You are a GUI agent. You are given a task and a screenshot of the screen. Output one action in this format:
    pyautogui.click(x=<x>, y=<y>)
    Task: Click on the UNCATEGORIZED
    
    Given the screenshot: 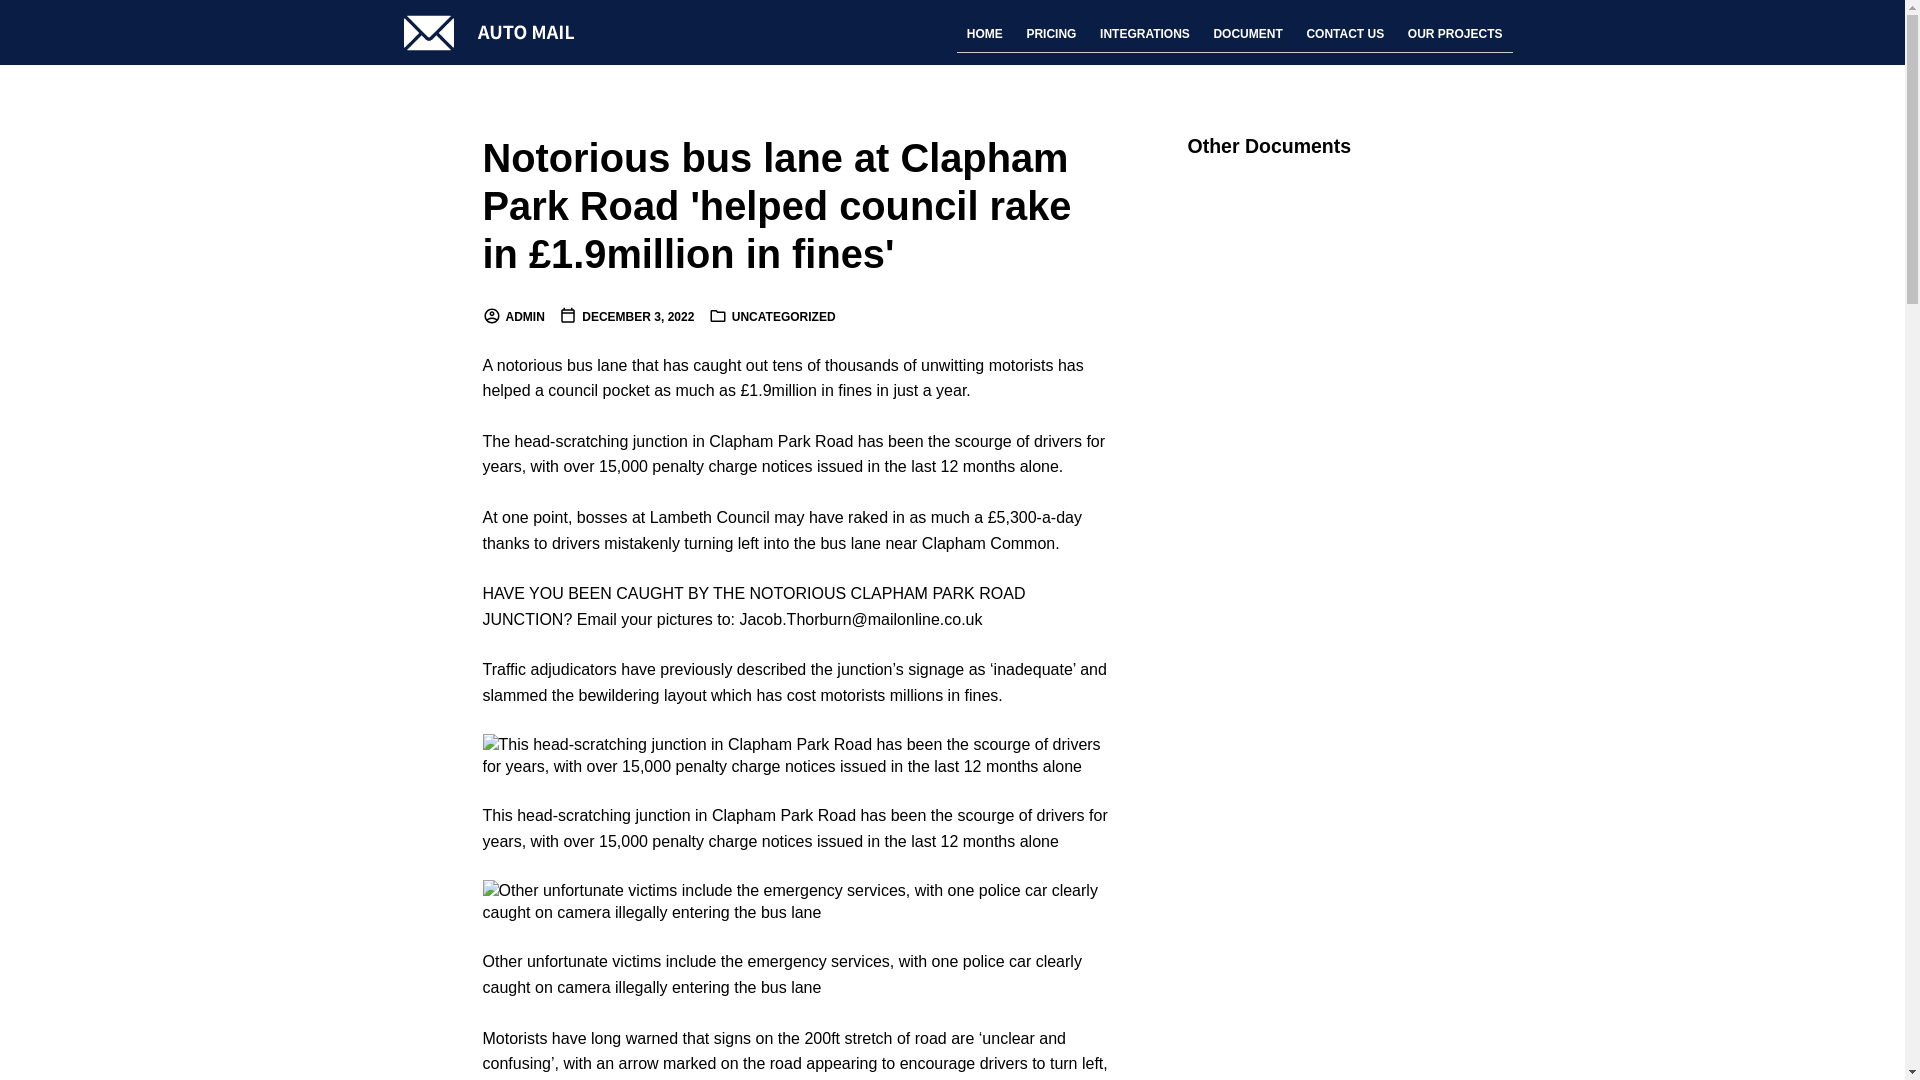 What is the action you would take?
    pyautogui.click(x=783, y=316)
    